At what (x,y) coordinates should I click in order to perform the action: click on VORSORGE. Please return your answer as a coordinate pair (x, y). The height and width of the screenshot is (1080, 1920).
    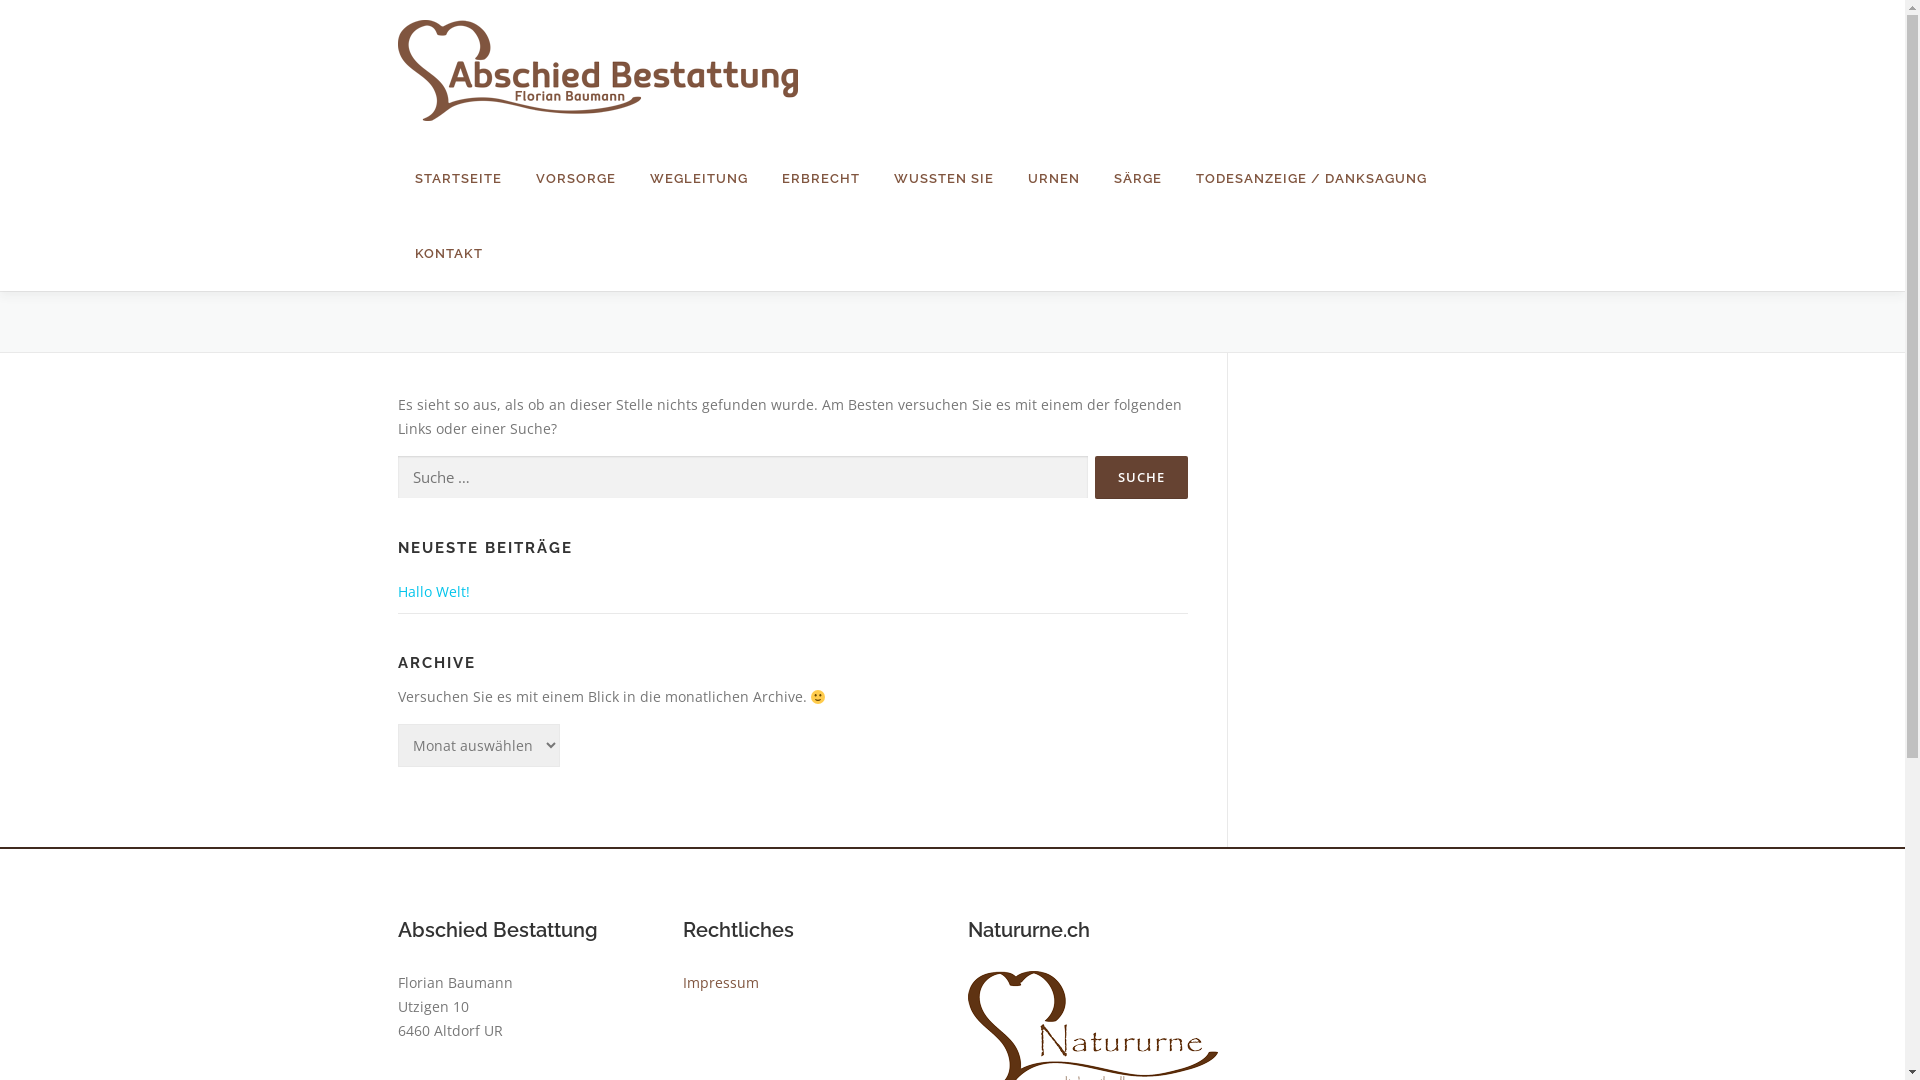
    Looking at the image, I should click on (575, 178).